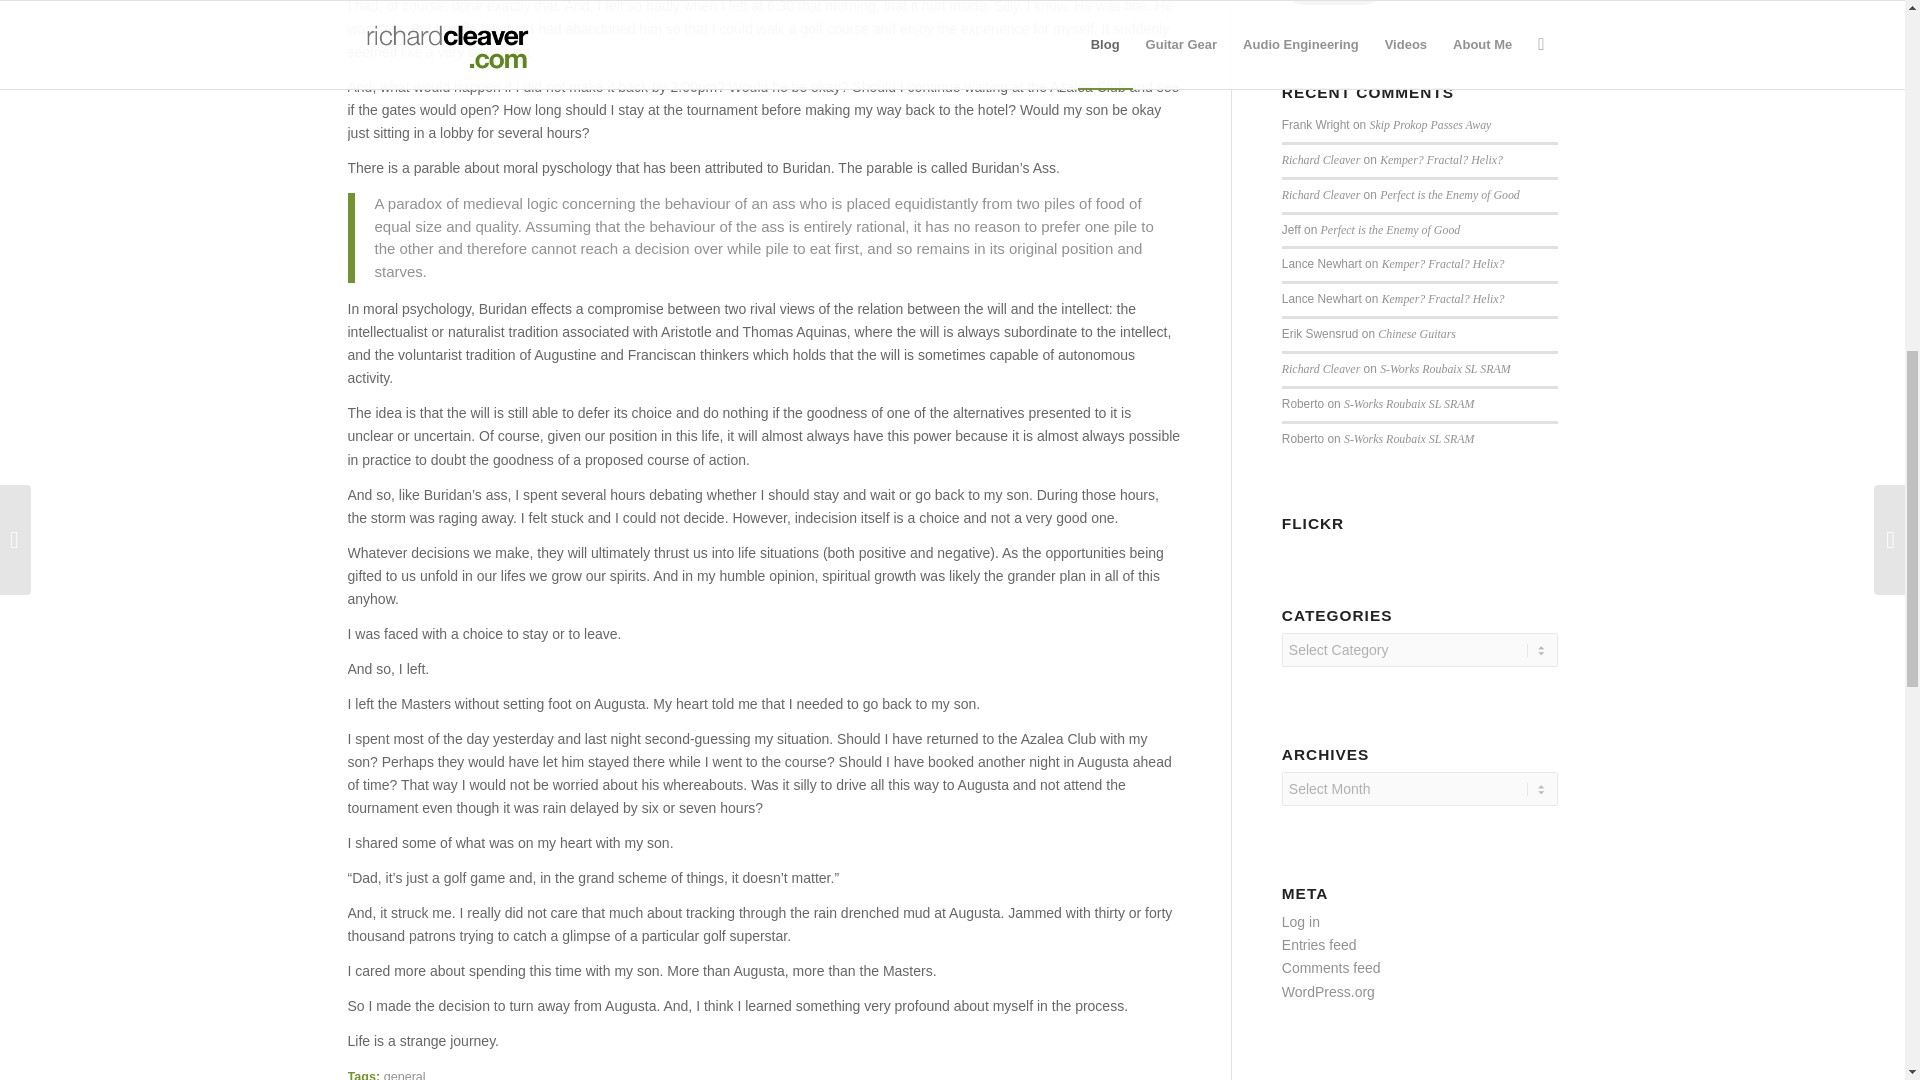  I want to click on Kemper? Fractal? Helix?, so click(1444, 298).